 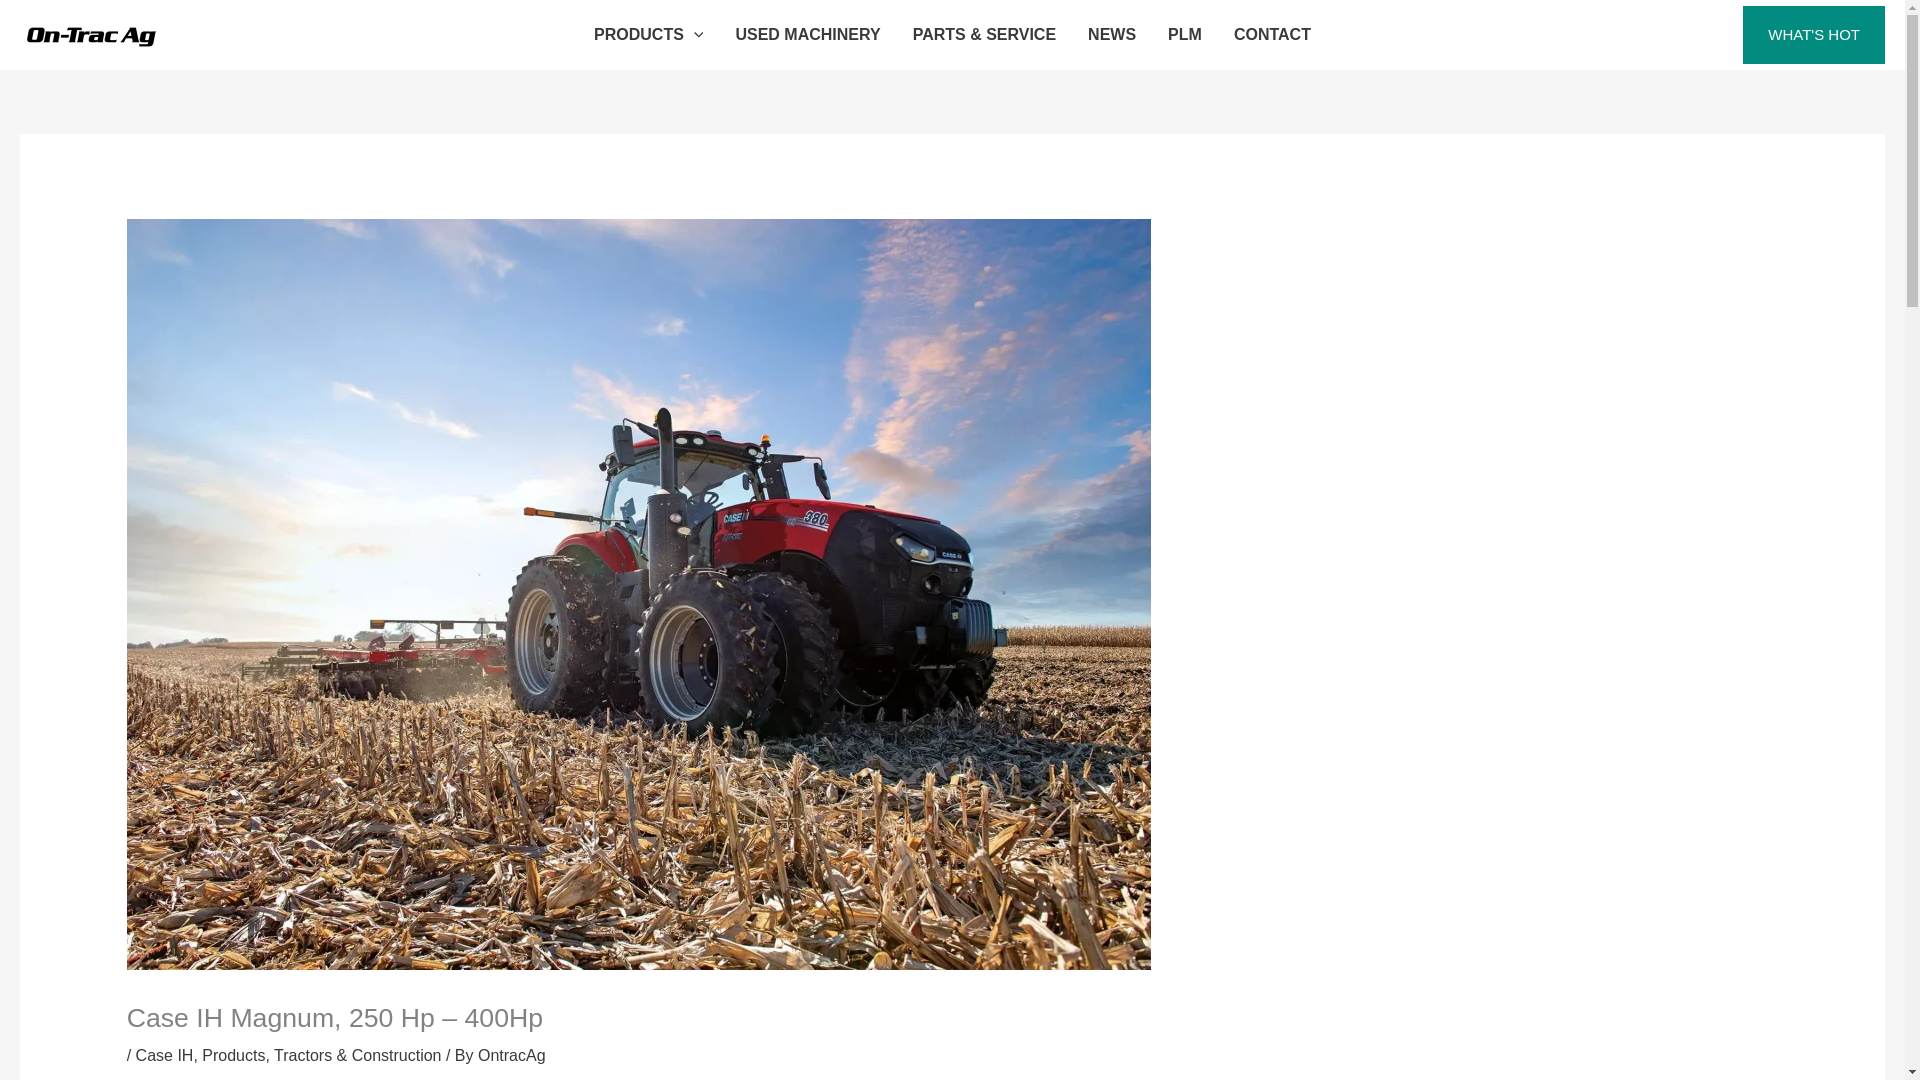 I want to click on View all posts by OntracAg, so click(x=512, y=1054).